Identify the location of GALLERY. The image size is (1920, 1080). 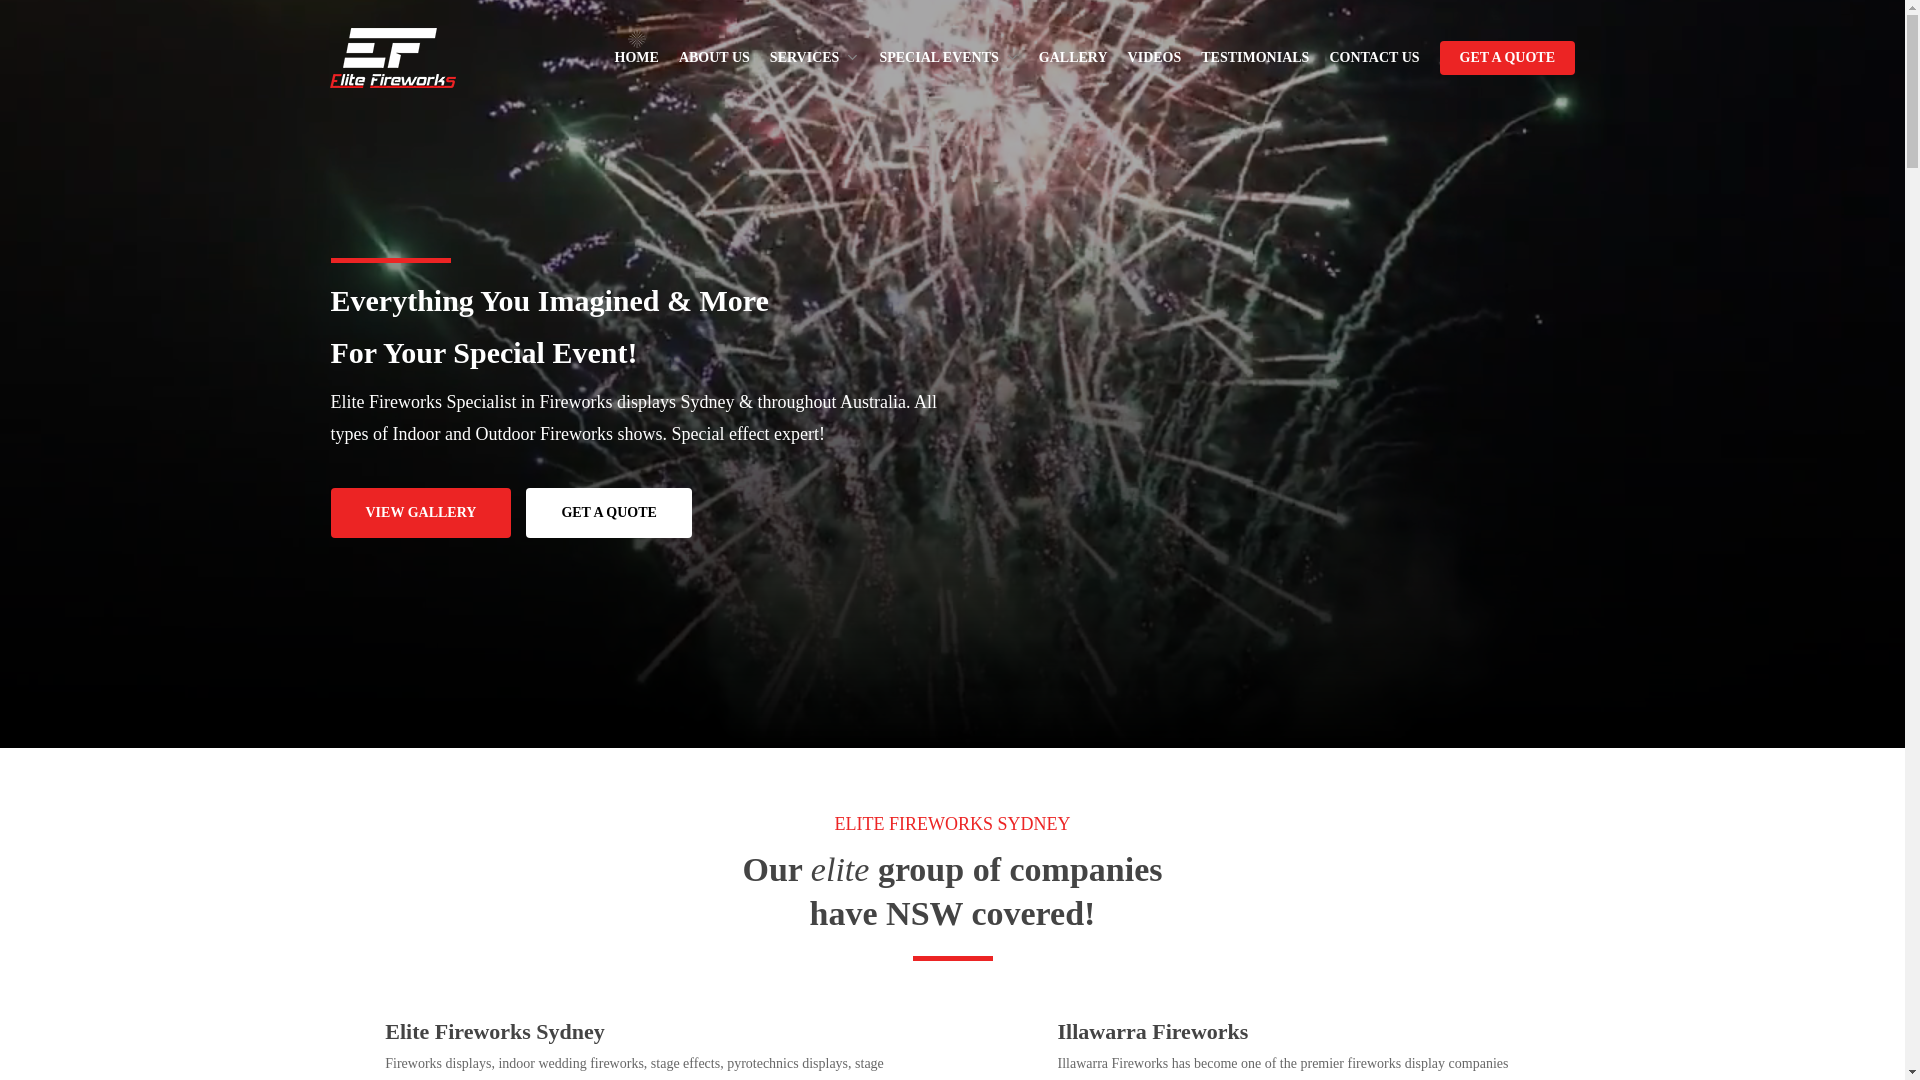
(1074, 58).